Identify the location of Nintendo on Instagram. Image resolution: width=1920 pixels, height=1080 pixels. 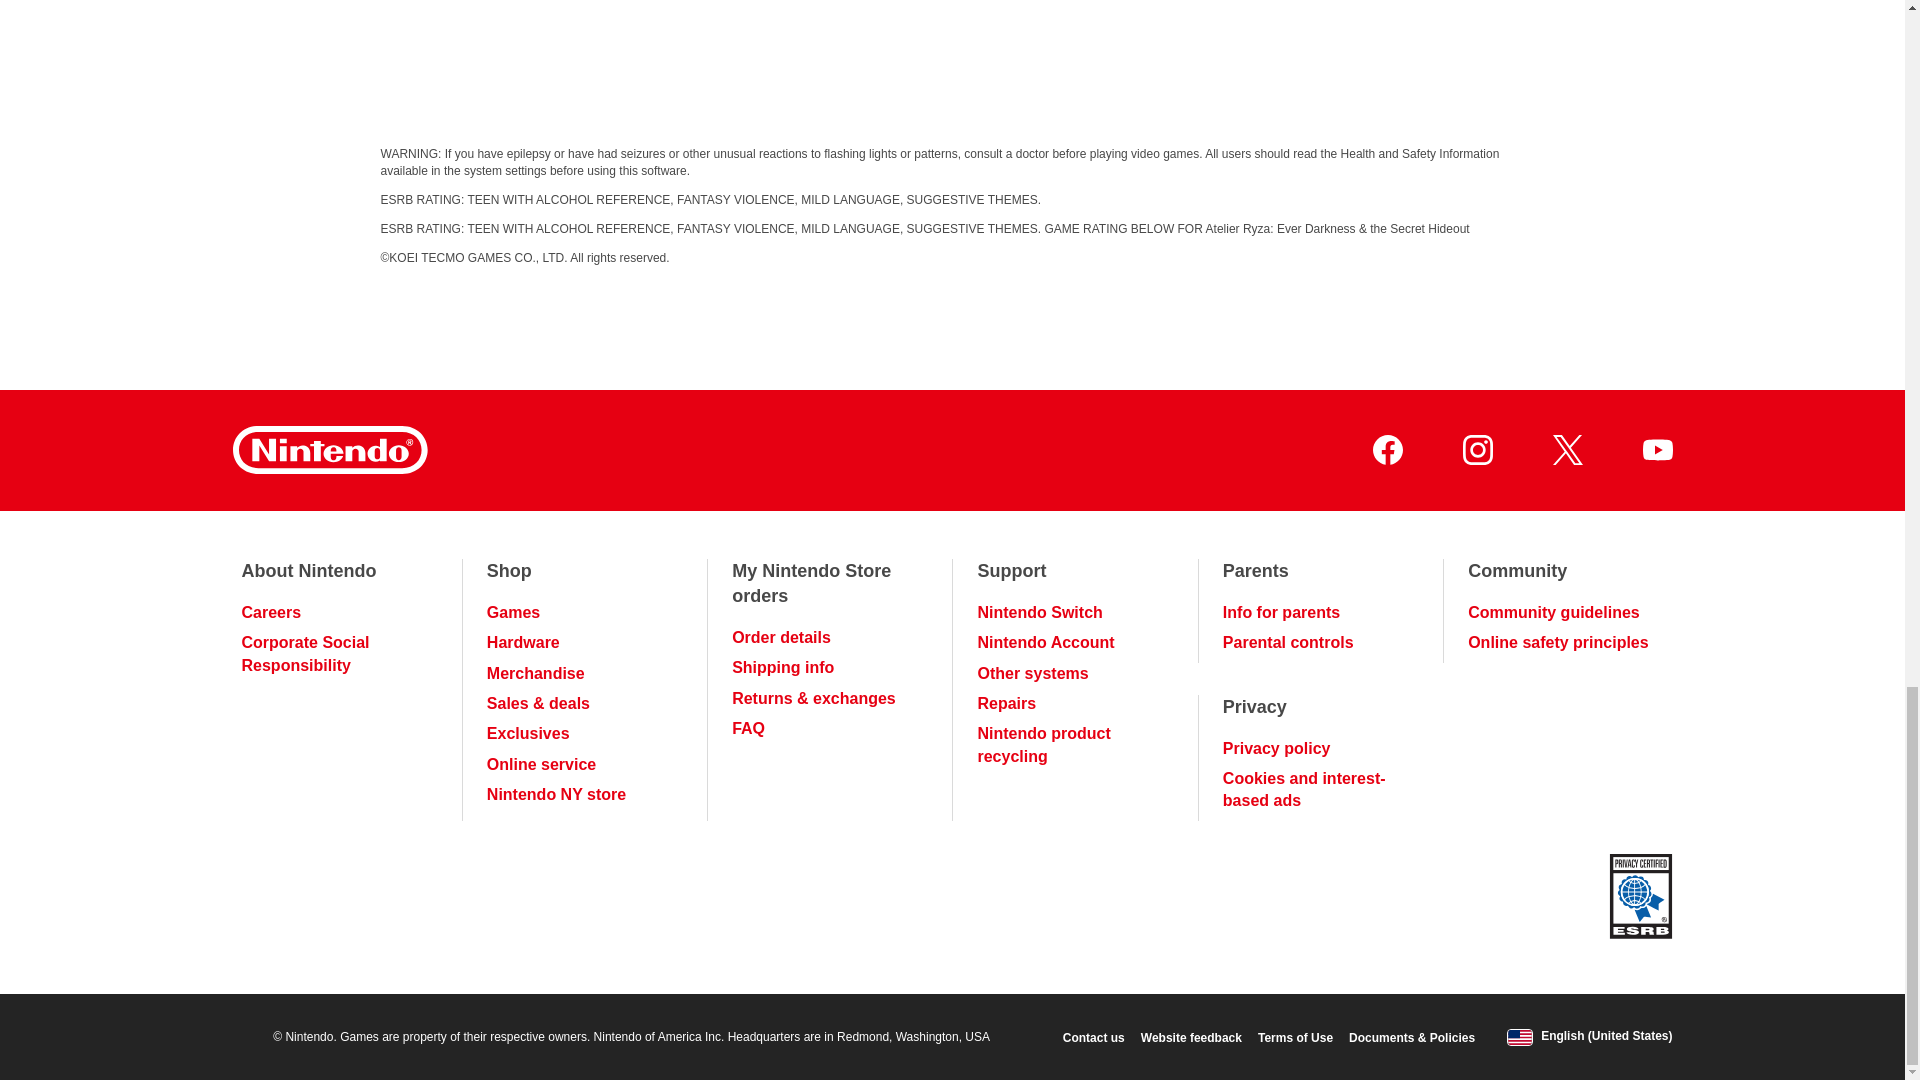
(1476, 450).